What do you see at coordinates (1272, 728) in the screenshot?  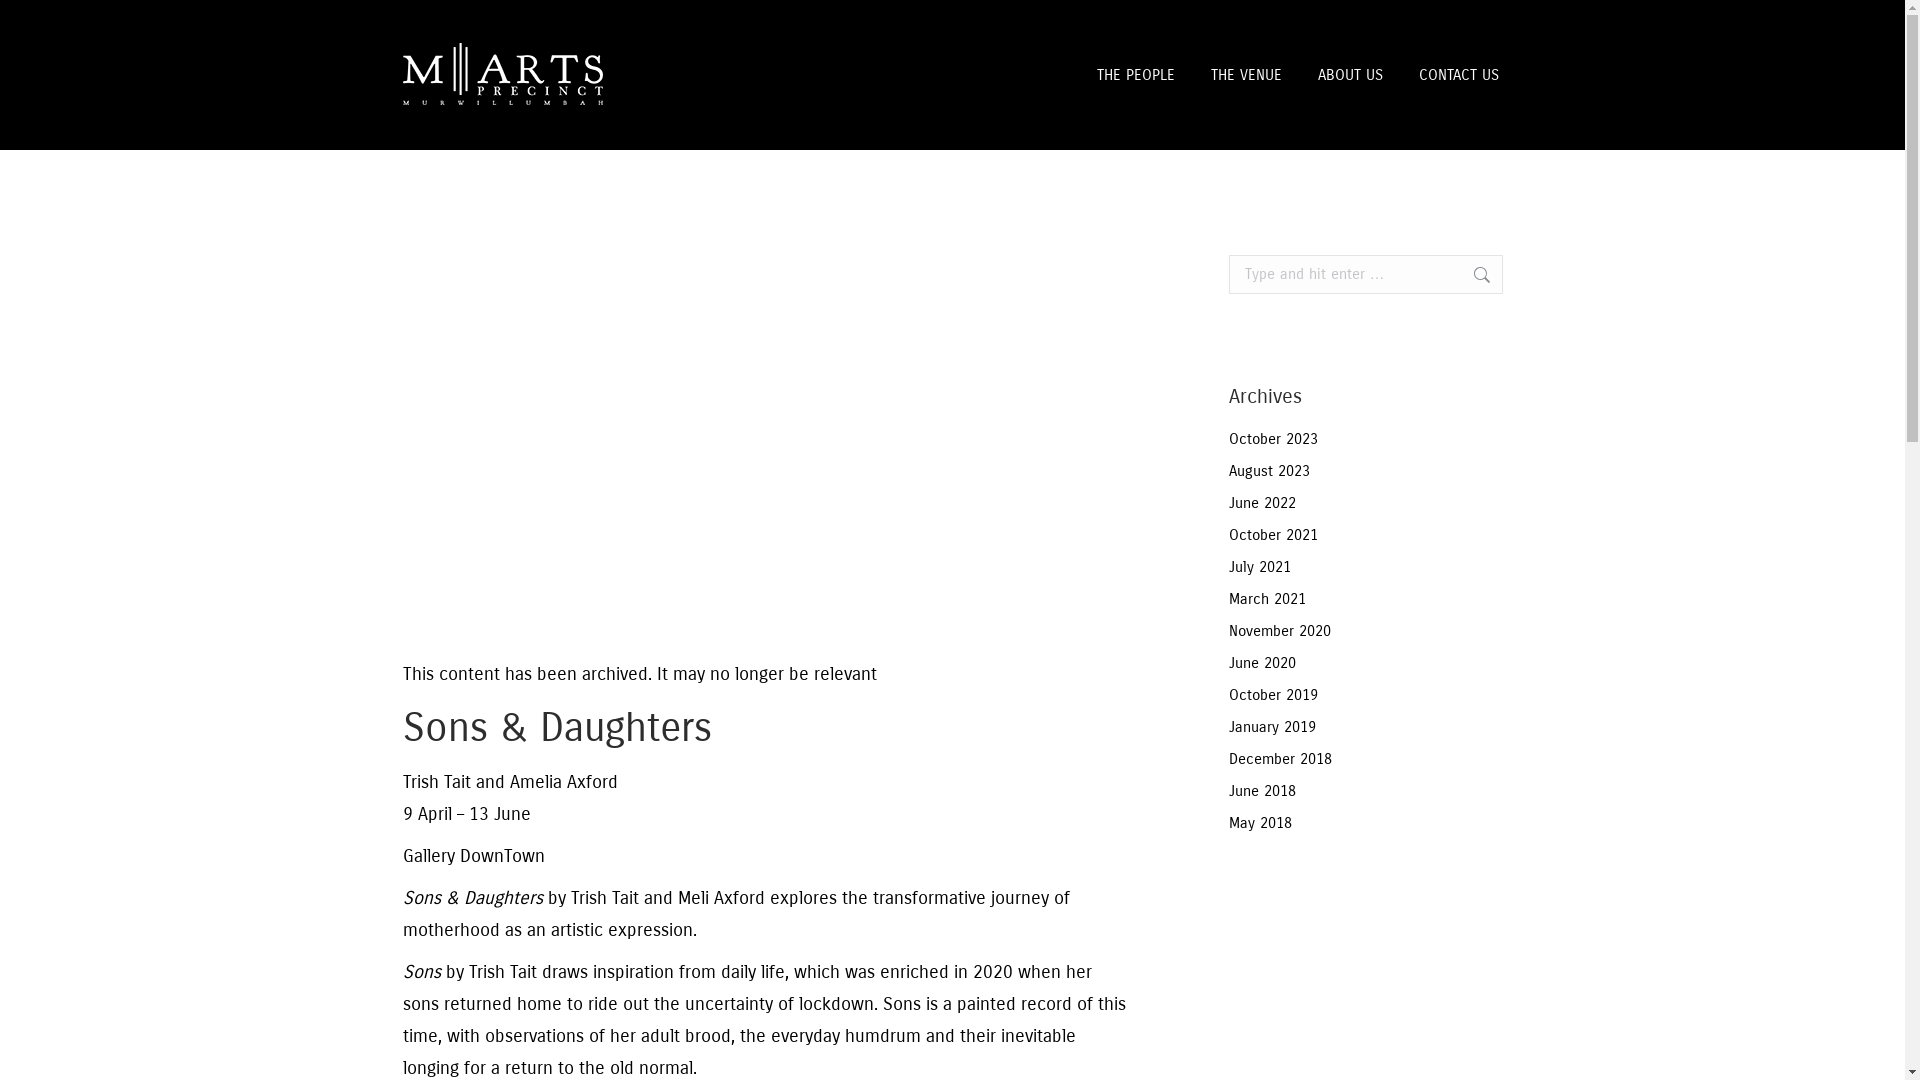 I see `January 2019` at bounding box center [1272, 728].